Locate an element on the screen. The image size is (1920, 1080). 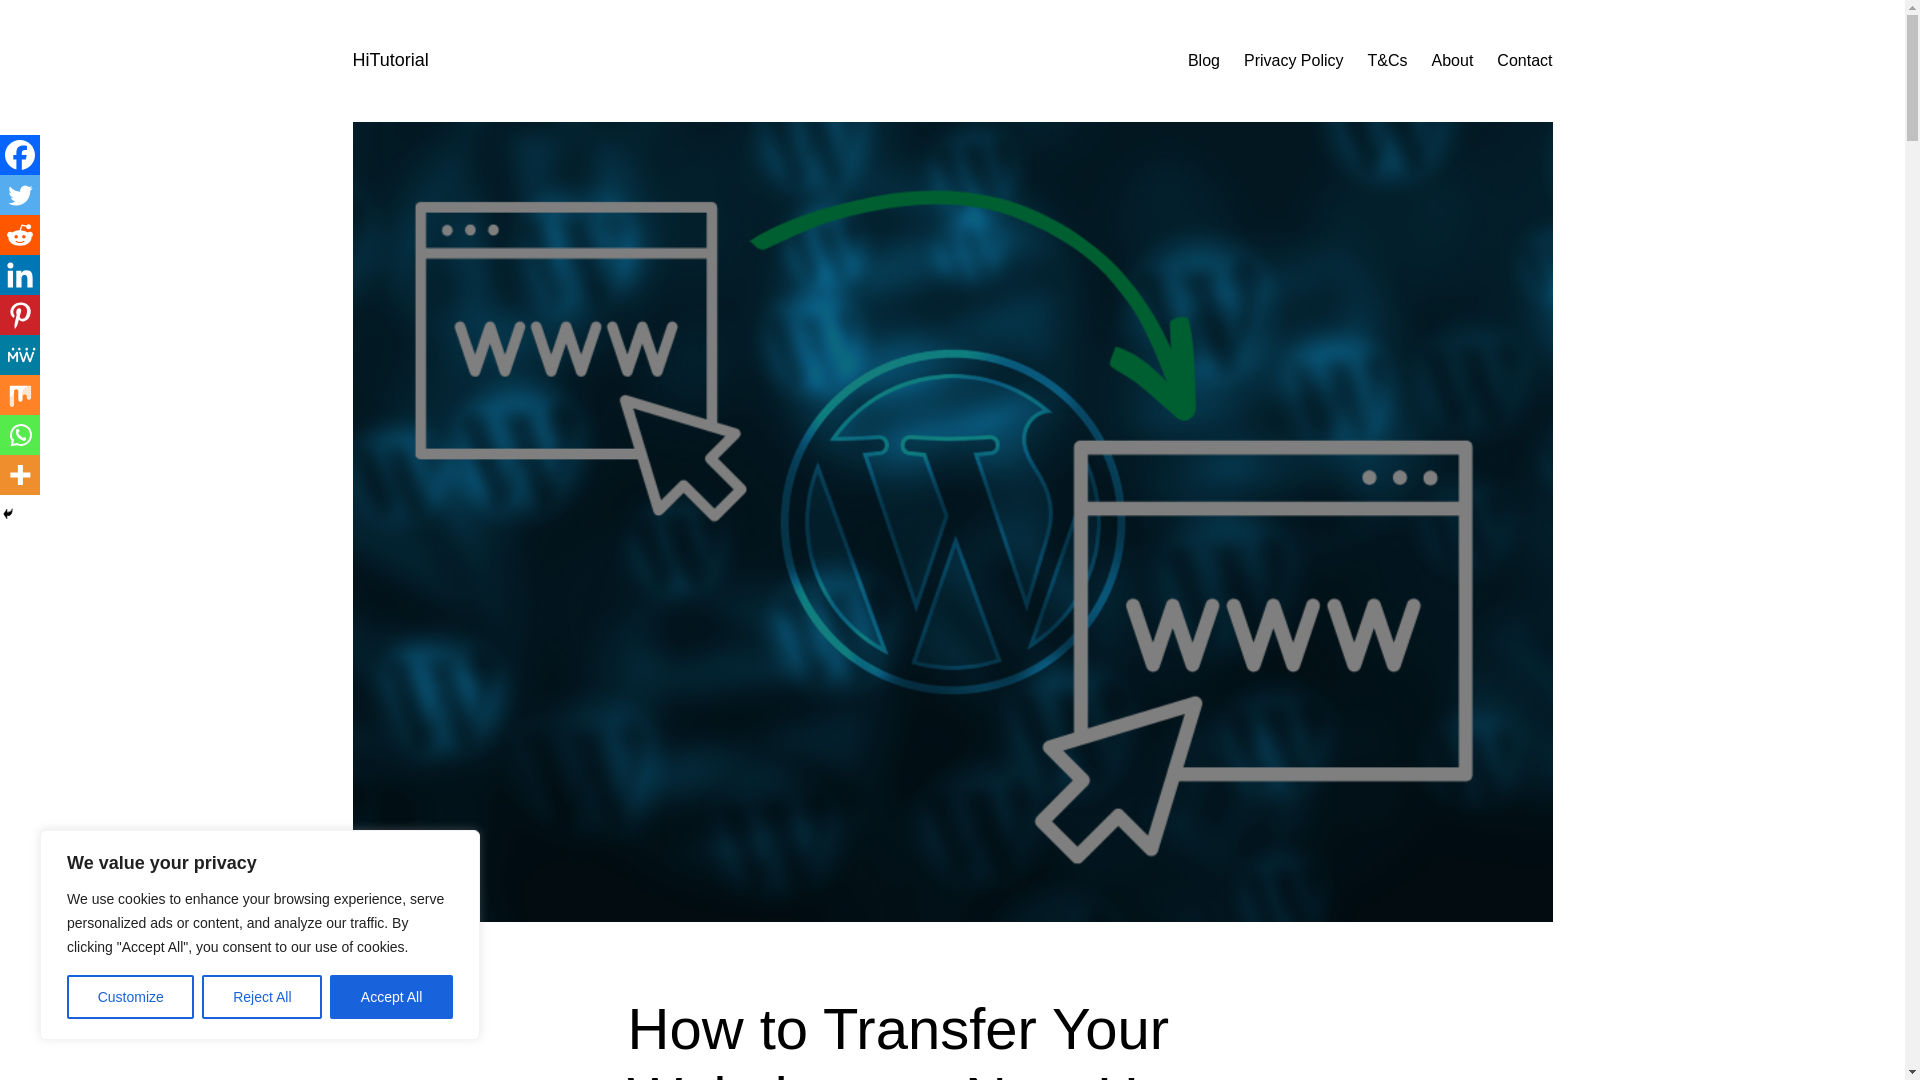
Customize is located at coordinates (130, 997).